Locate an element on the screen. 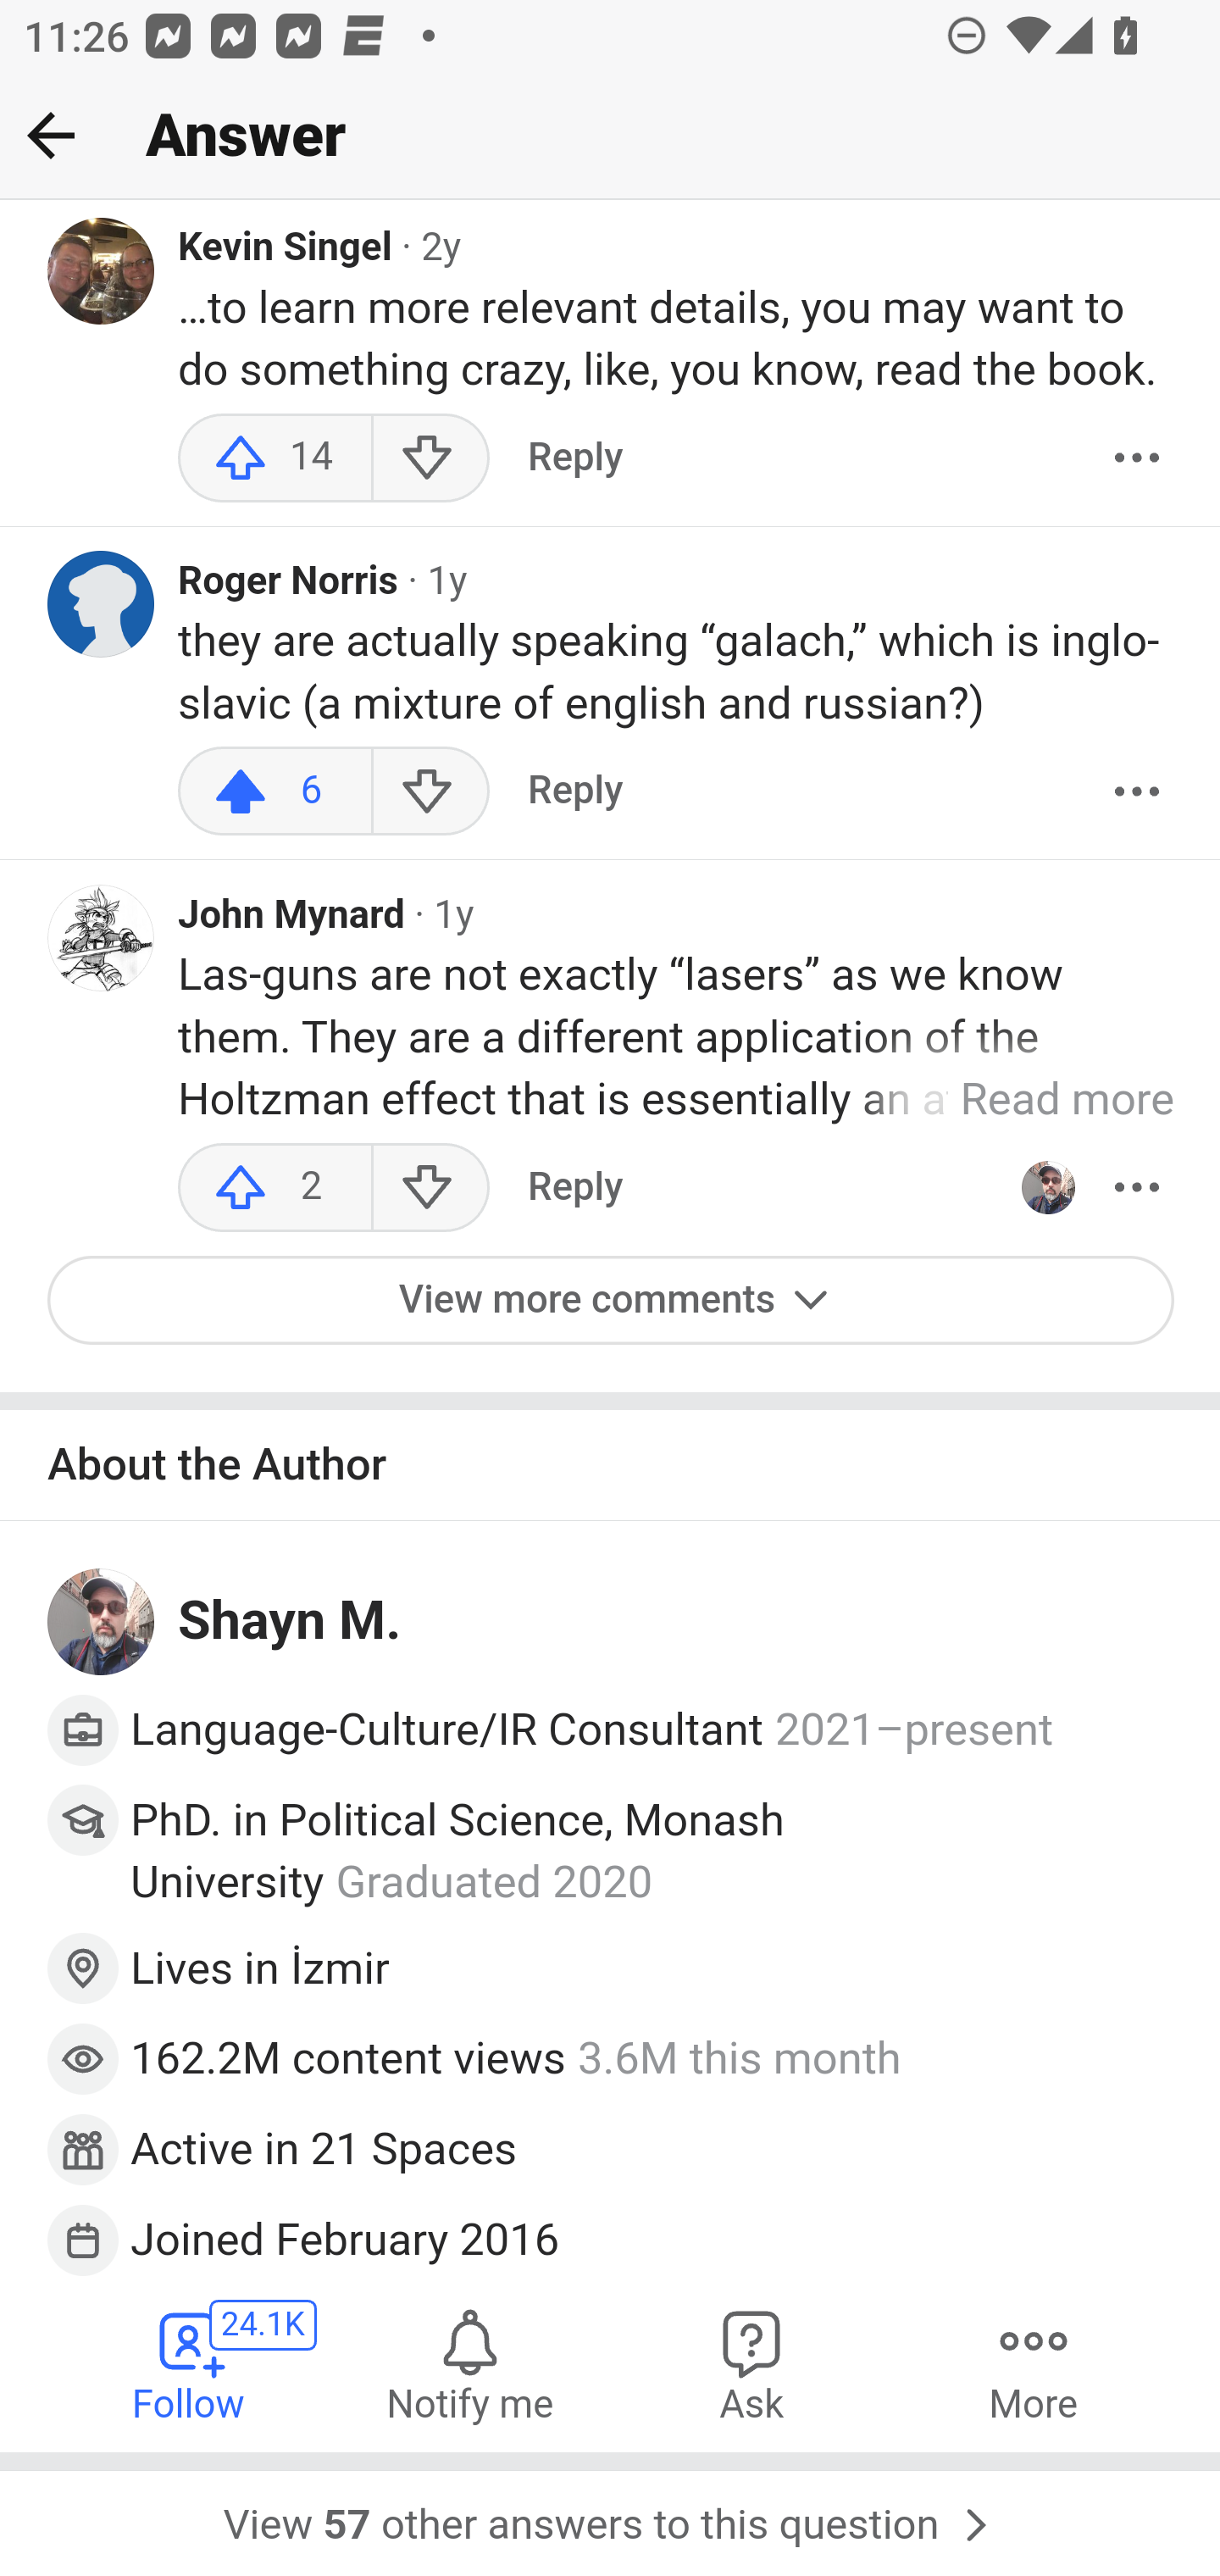 The image size is (1220, 2576). More is located at coordinates (1136, 1188).